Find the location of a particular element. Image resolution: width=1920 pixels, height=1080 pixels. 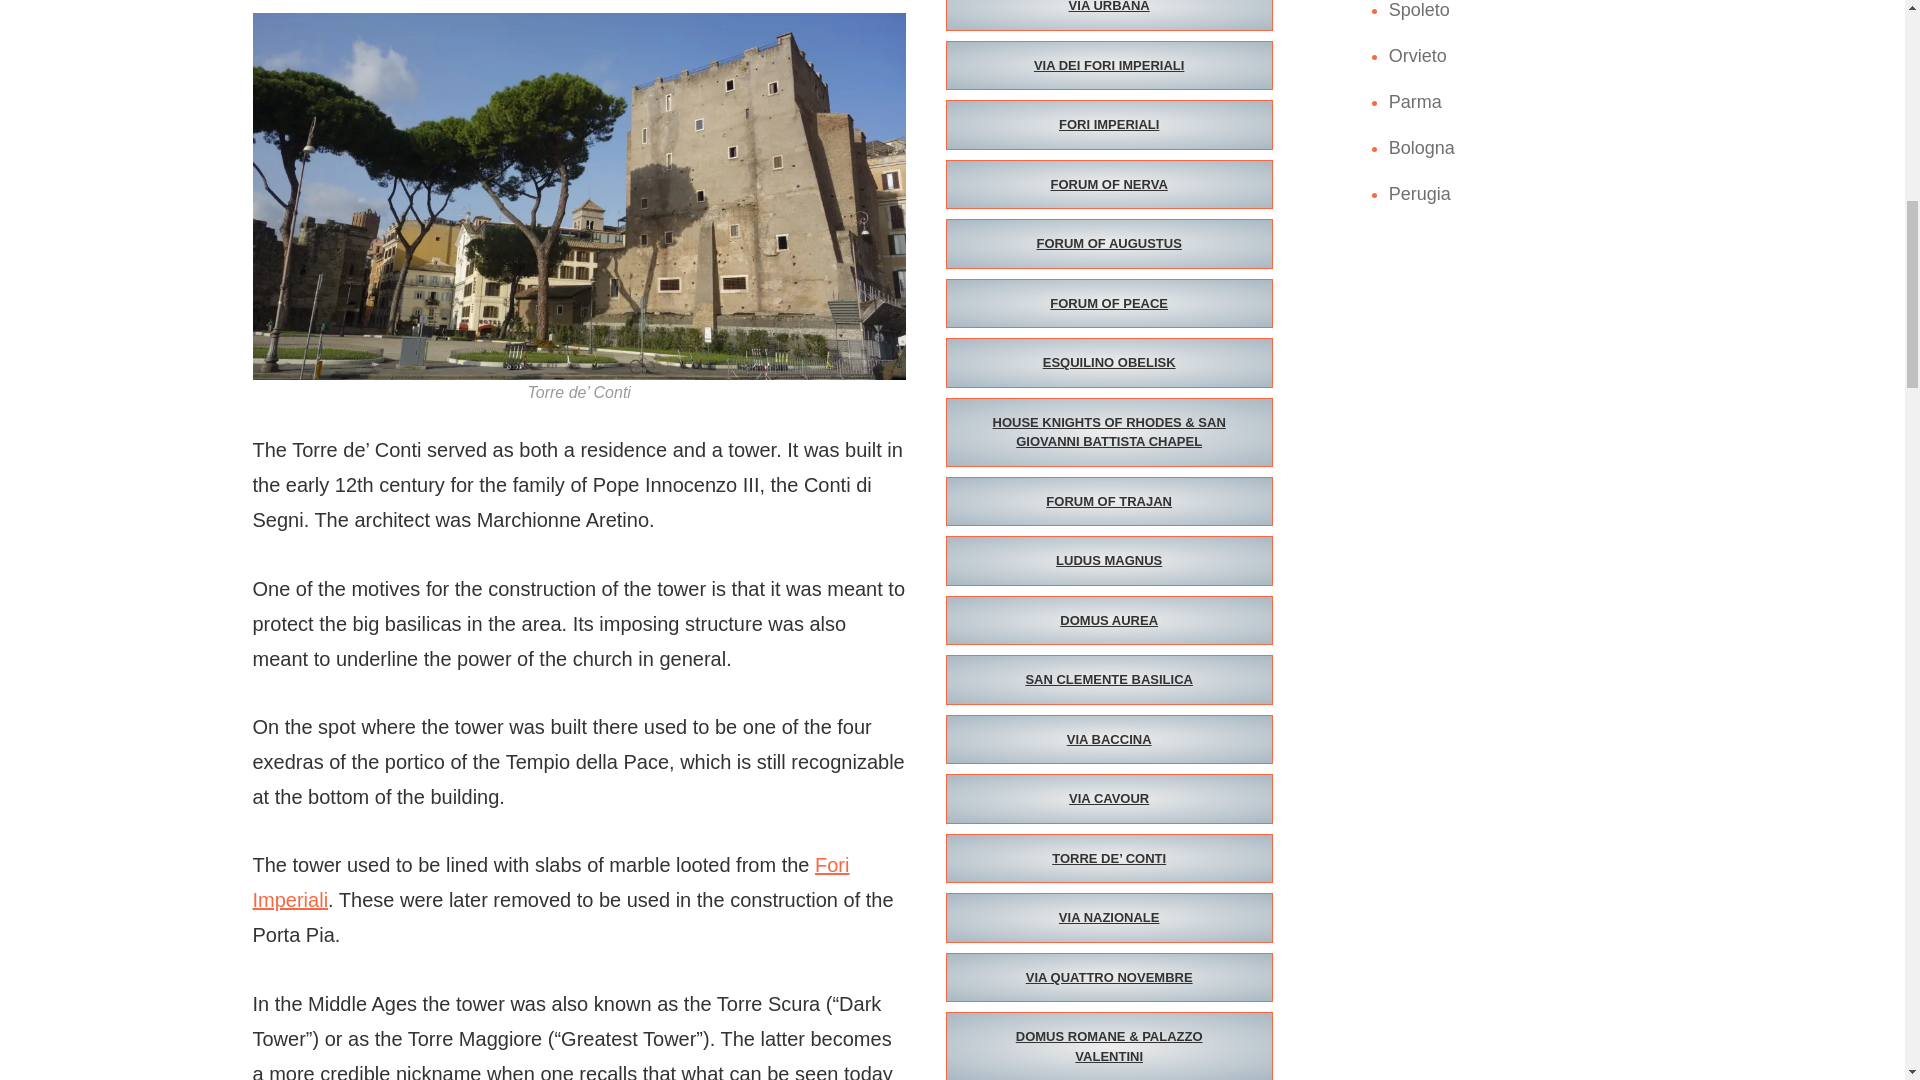

VIA DEI FORI IMPERIALI is located at coordinates (1109, 66).